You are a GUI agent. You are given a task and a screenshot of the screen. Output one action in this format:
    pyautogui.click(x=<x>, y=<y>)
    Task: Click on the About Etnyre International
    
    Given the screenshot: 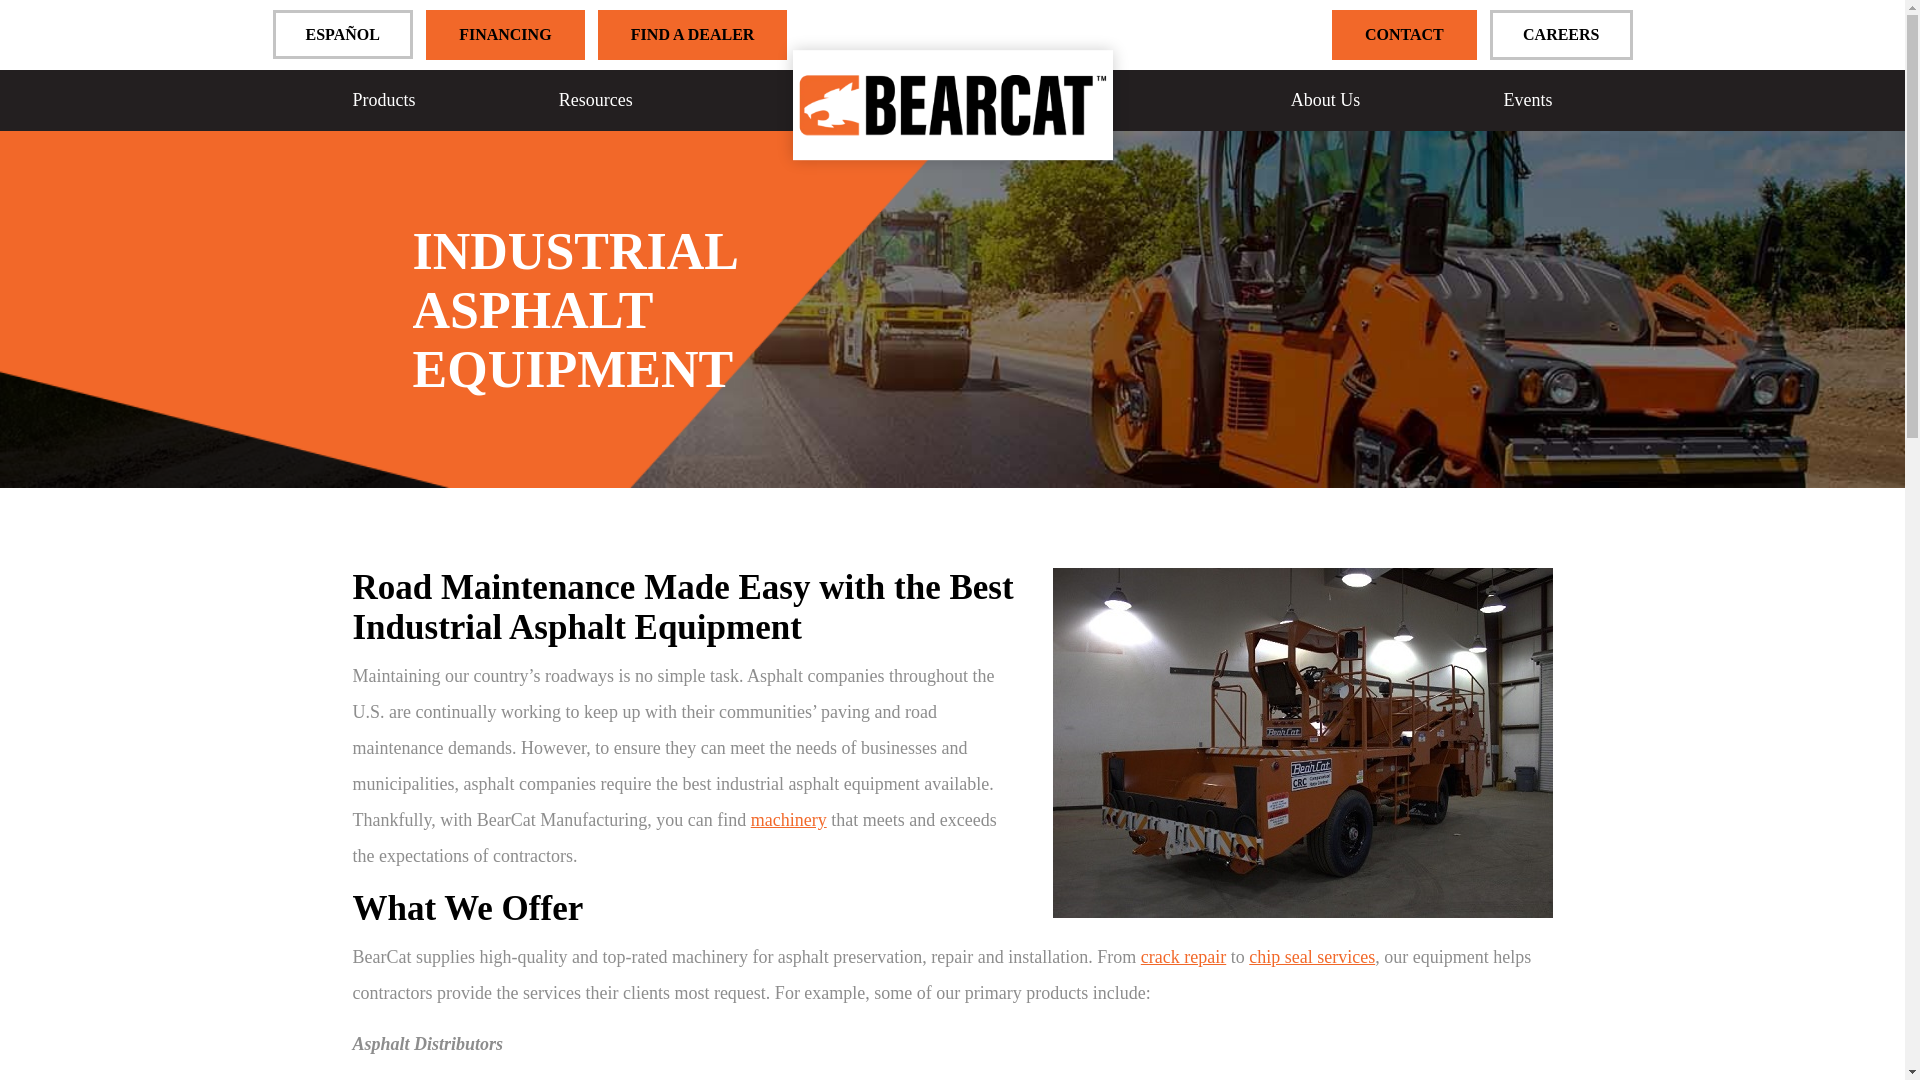 What is the action you would take?
    pyautogui.click(x=1362, y=148)
    